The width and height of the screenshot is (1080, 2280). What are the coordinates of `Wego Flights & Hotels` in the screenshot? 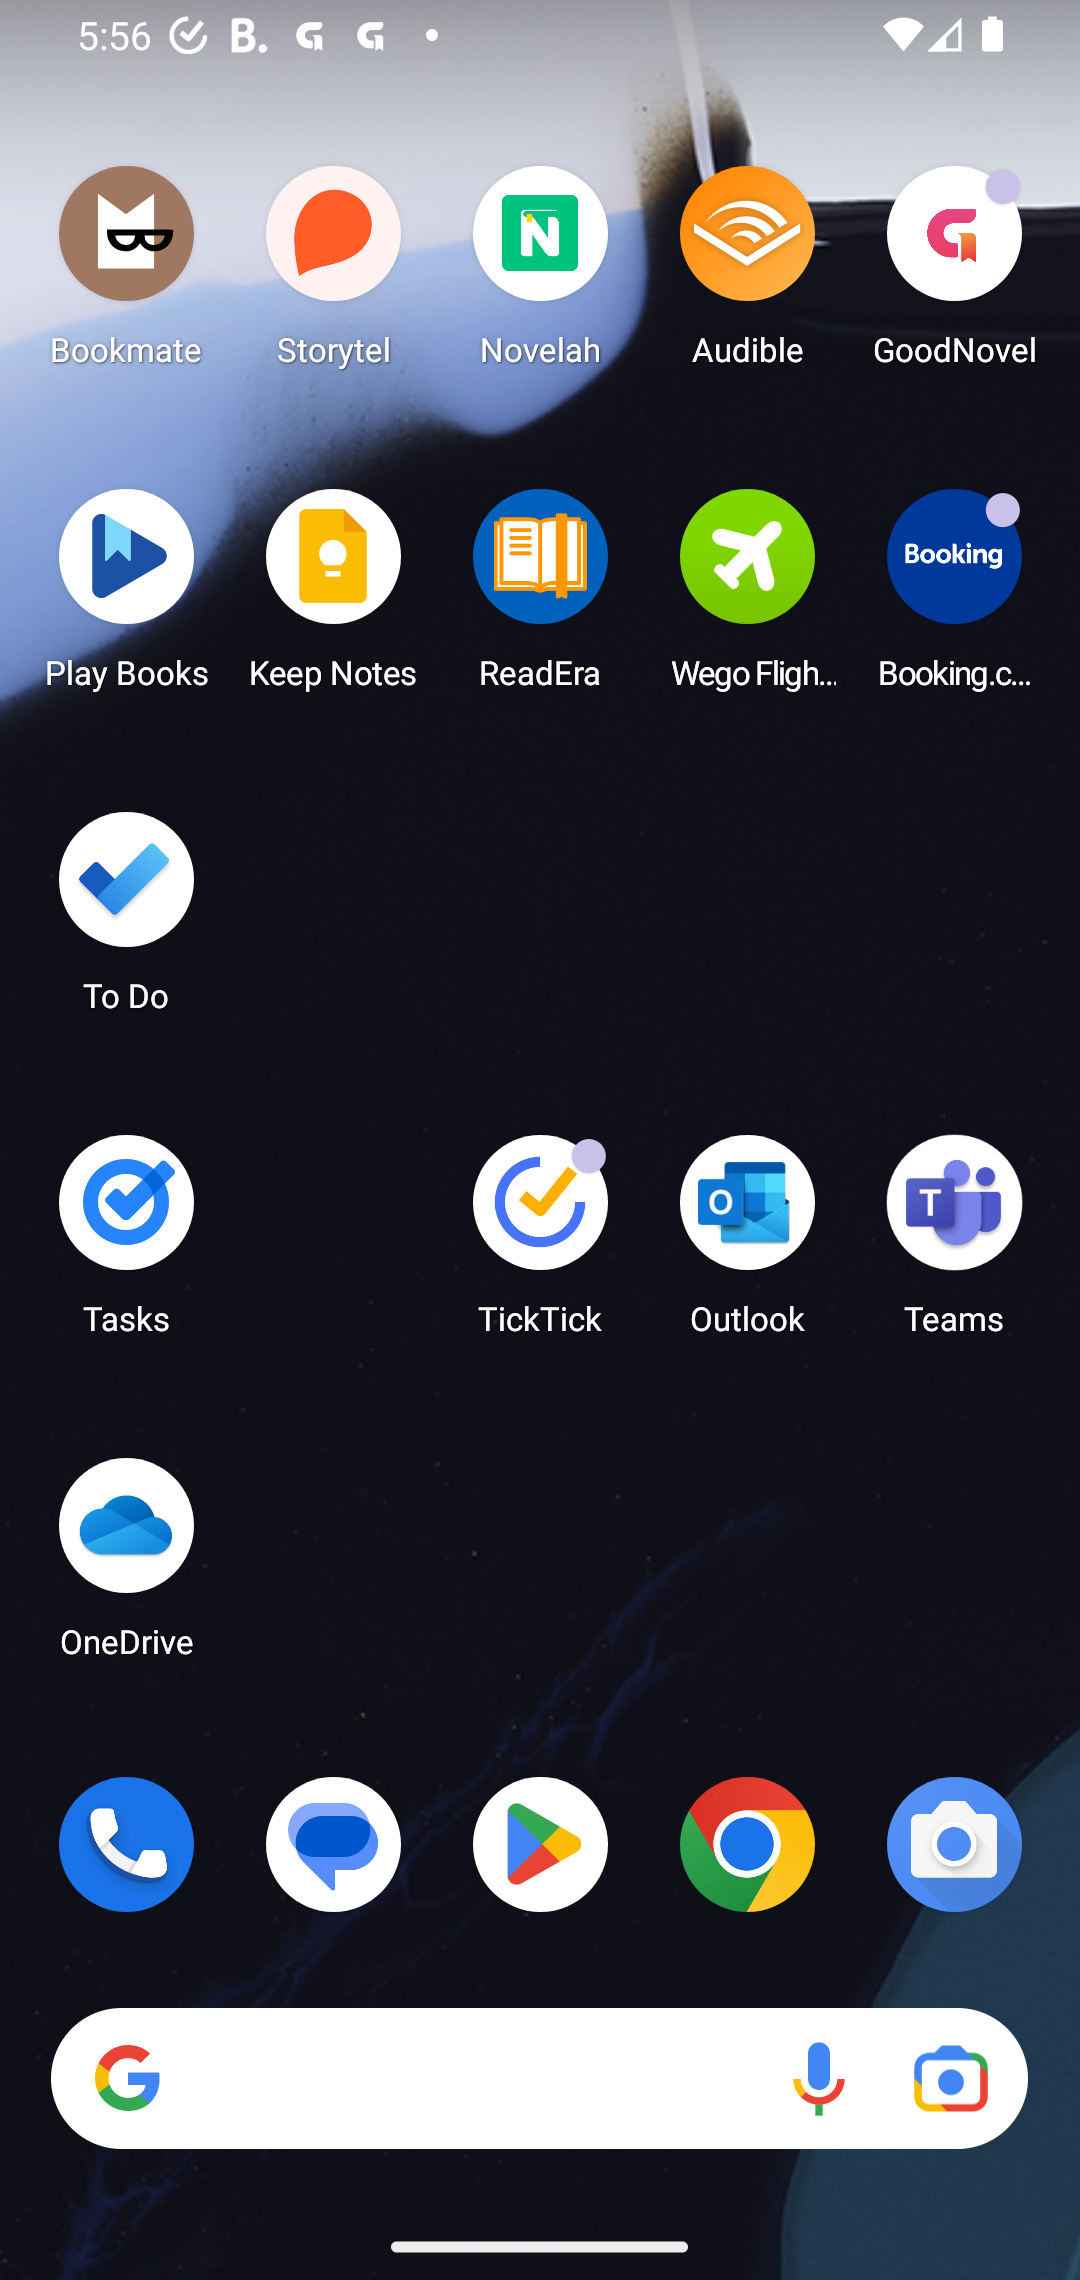 It's located at (747, 597).